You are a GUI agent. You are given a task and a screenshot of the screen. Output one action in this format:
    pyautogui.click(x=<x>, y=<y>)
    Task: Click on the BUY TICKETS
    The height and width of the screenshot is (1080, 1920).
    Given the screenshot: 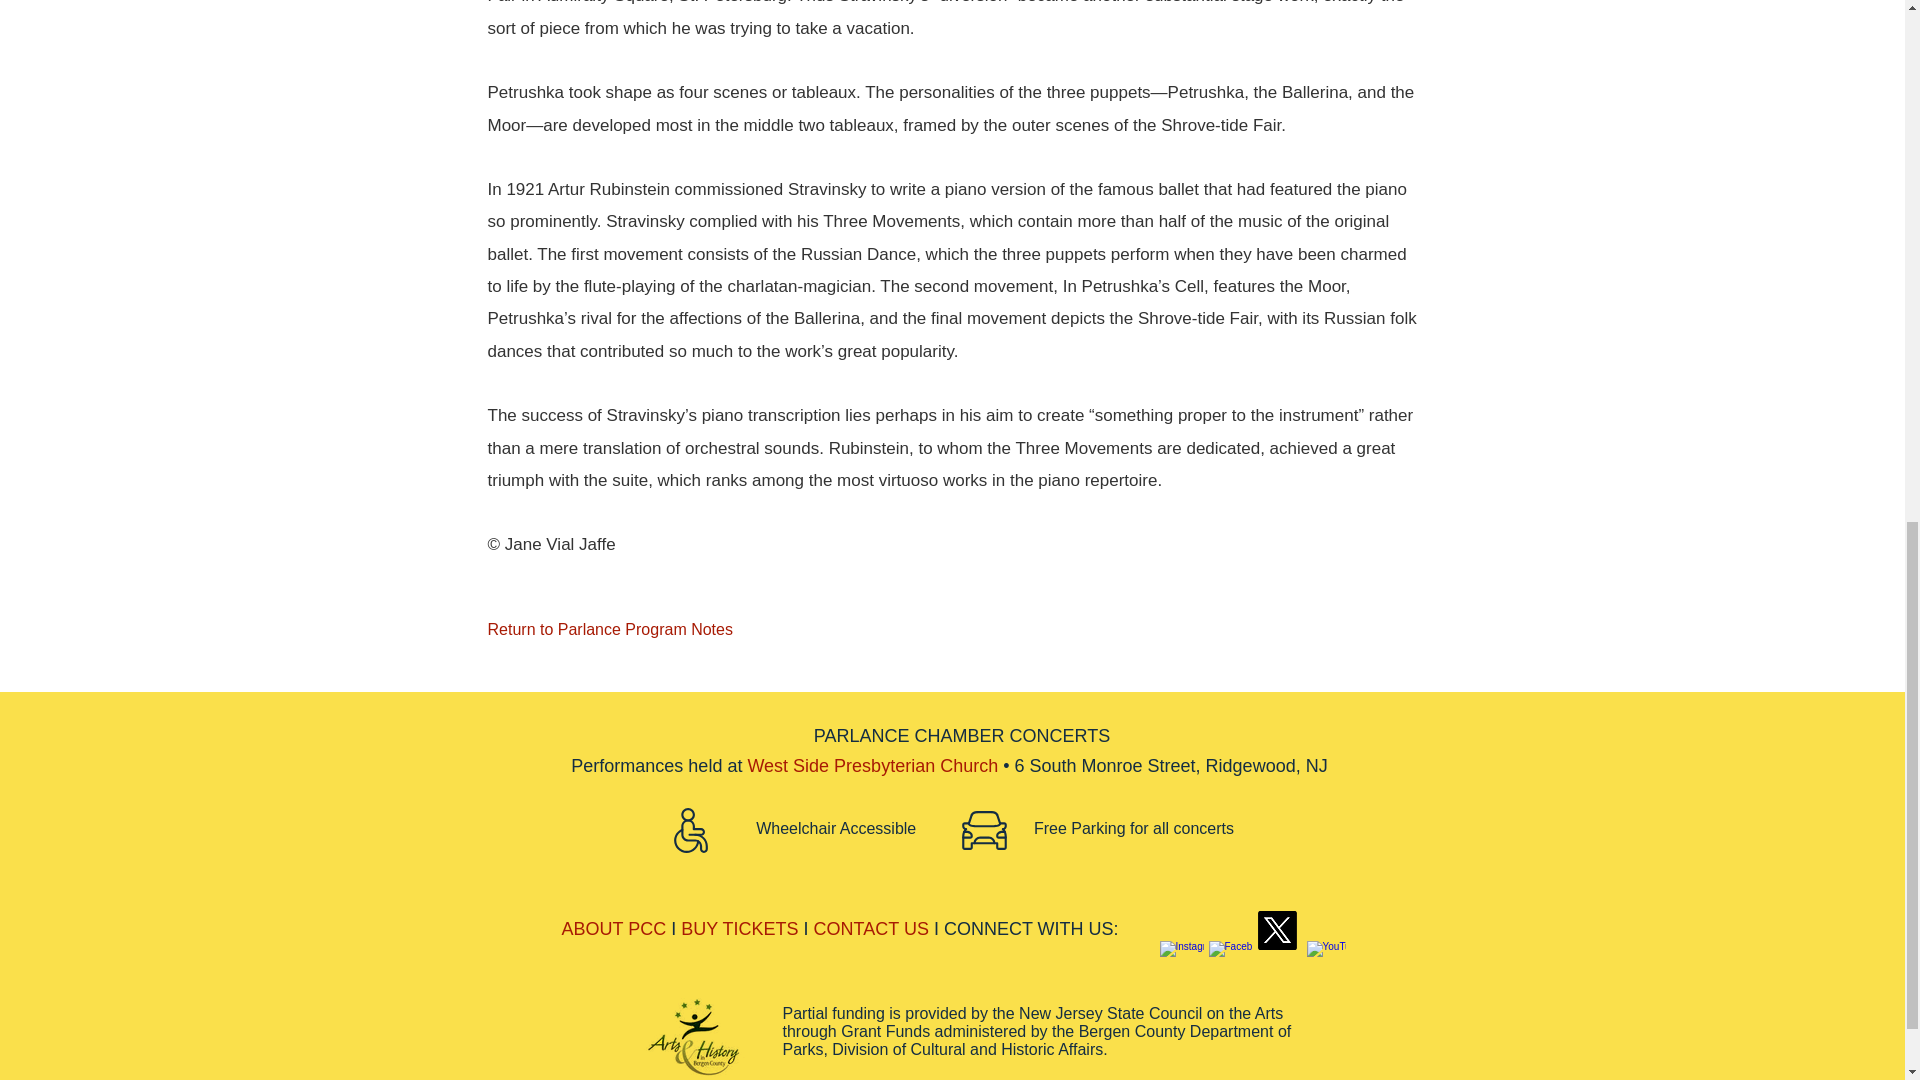 What is the action you would take?
    pyautogui.click(x=740, y=928)
    